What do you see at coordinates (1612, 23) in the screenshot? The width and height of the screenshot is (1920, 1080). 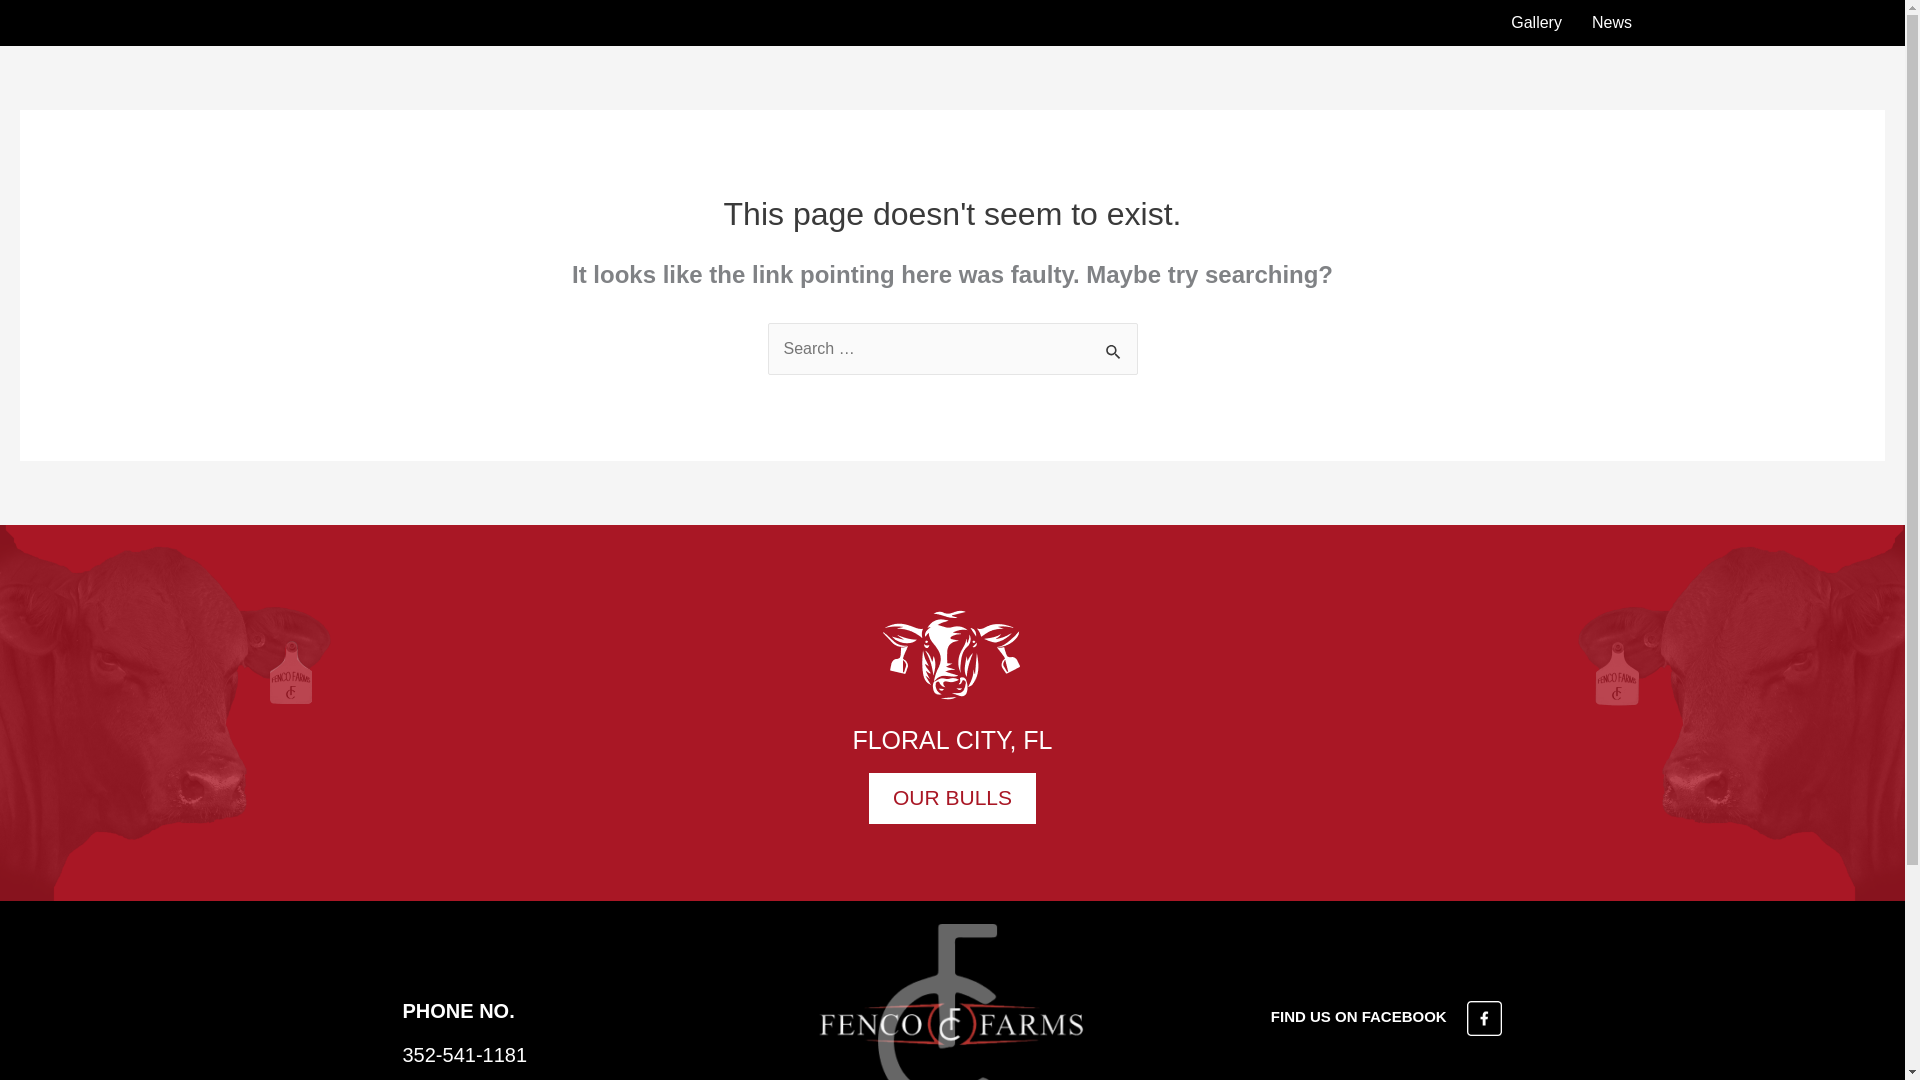 I see `News` at bounding box center [1612, 23].